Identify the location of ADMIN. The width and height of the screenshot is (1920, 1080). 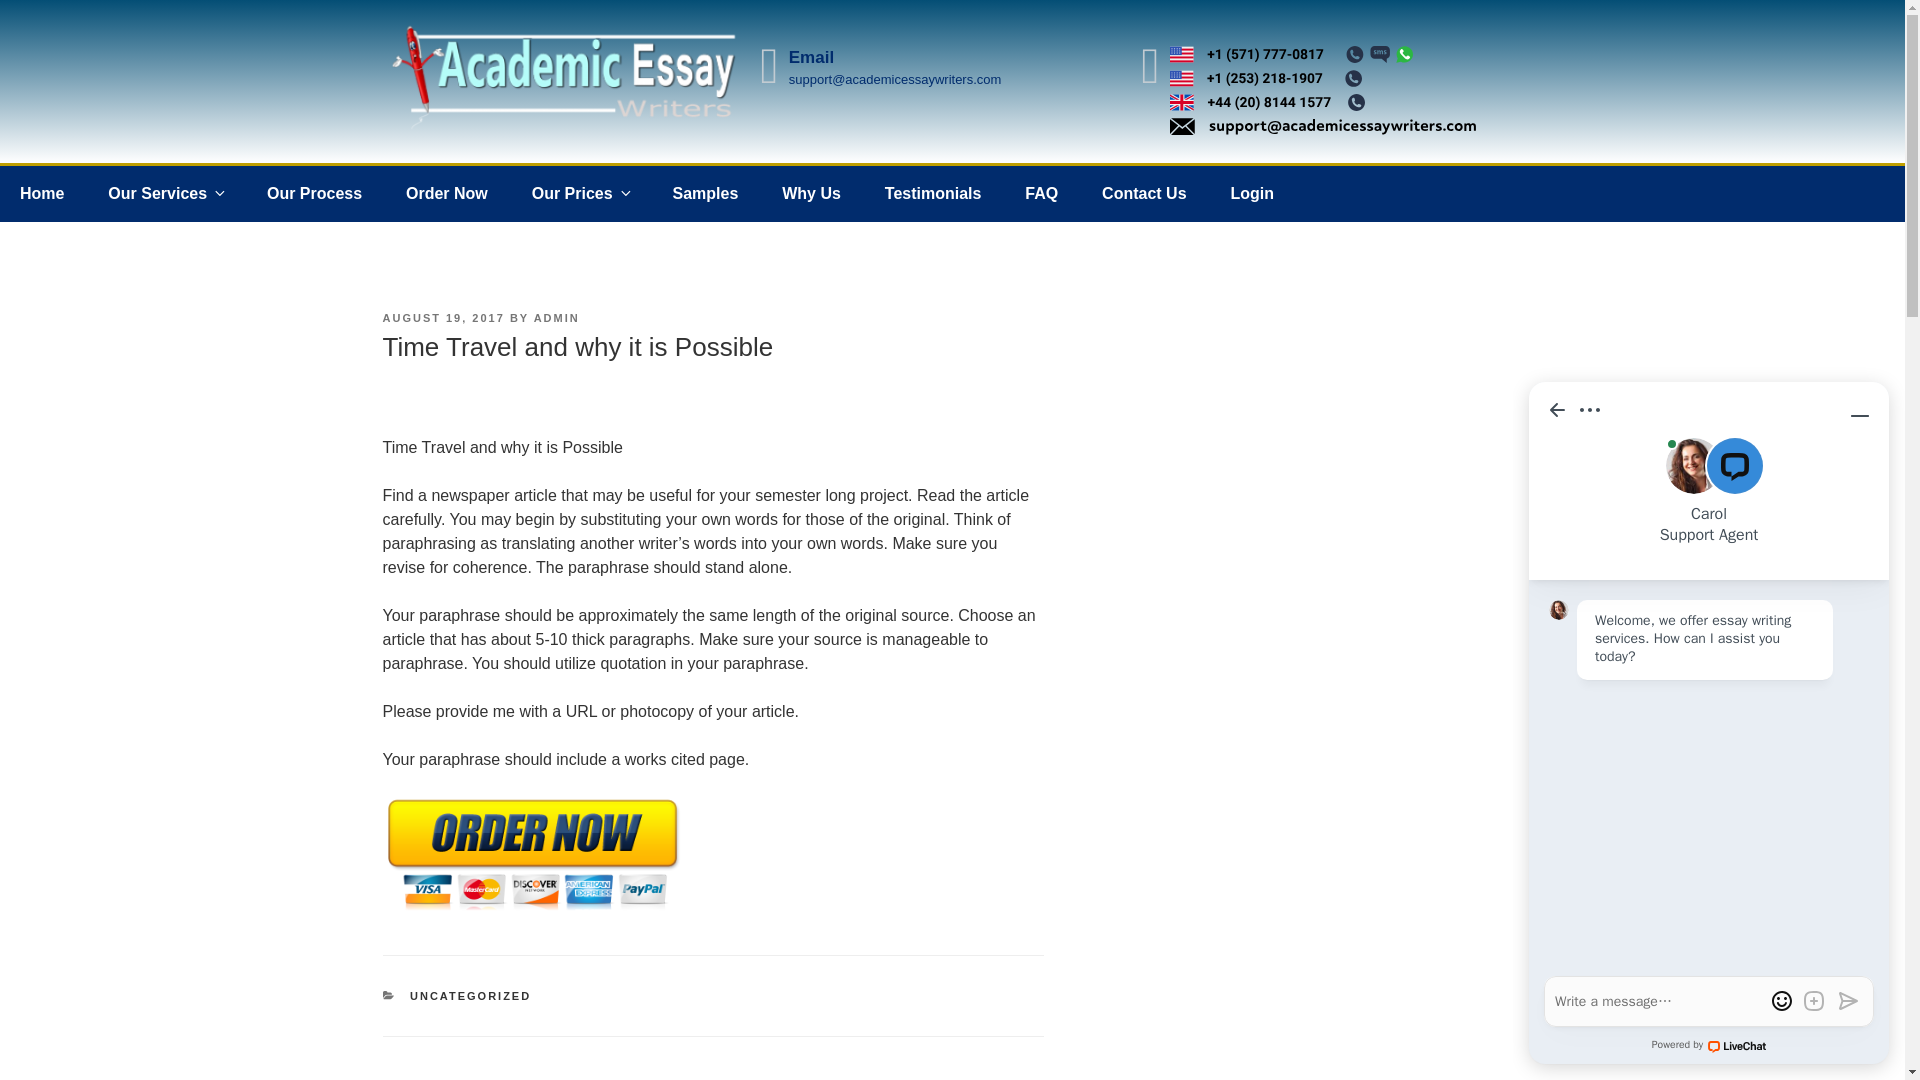
(556, 318).